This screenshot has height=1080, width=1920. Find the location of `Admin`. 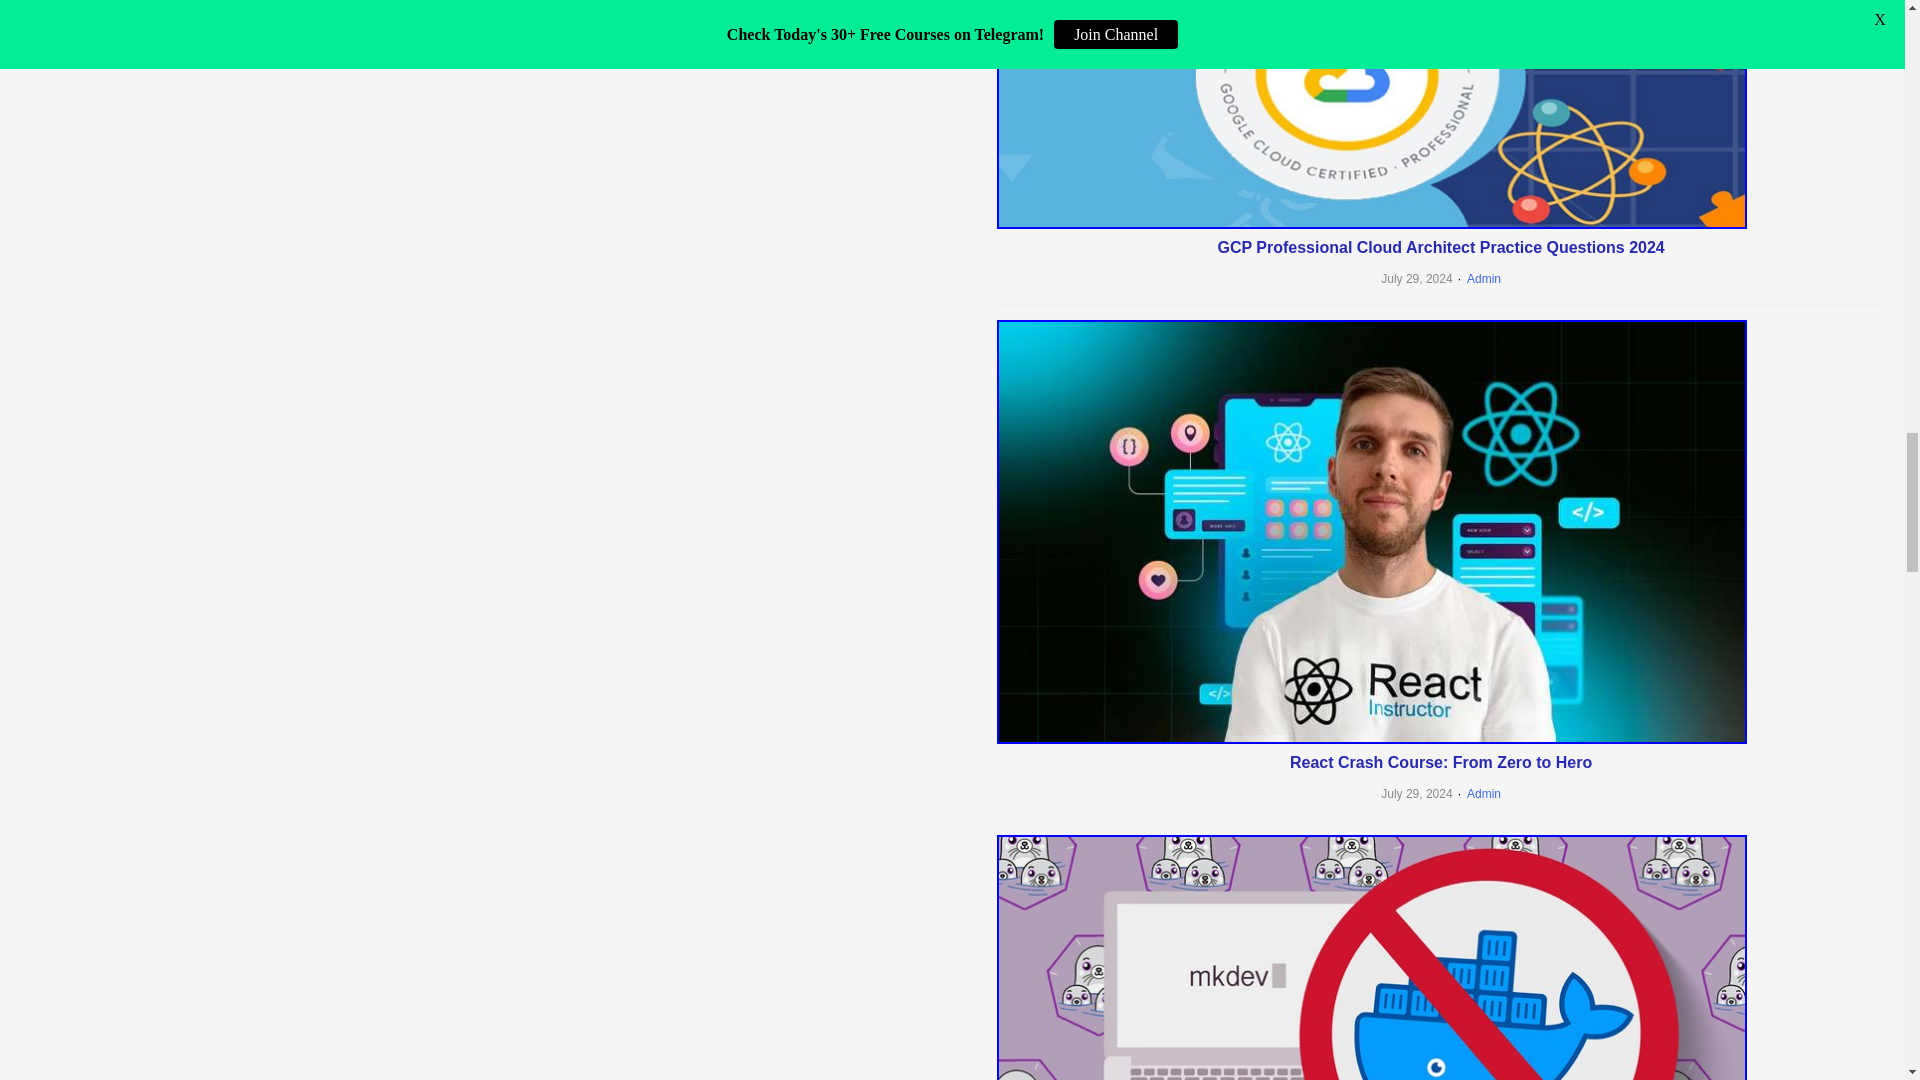

Admin is located at coordinates (1477, 279).